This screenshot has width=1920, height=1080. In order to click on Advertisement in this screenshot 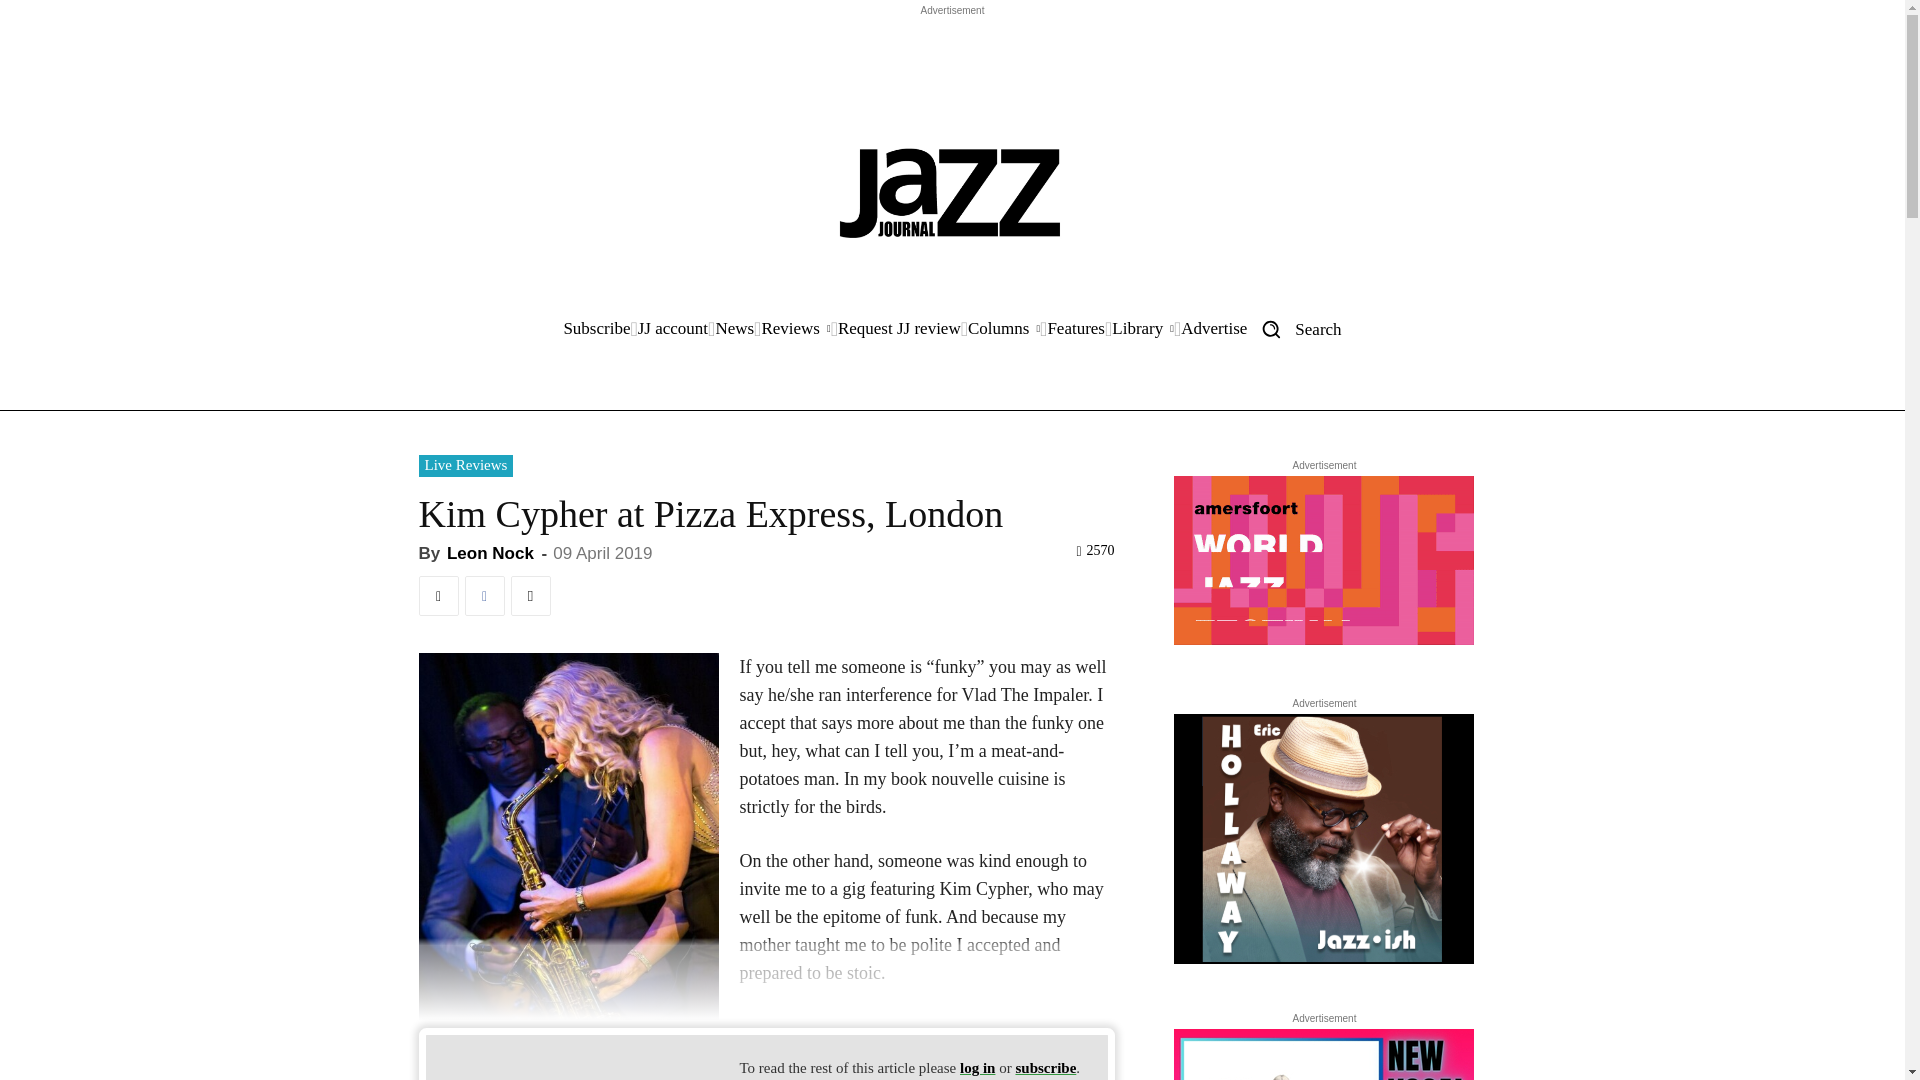, I will do `click(951, 66)`.